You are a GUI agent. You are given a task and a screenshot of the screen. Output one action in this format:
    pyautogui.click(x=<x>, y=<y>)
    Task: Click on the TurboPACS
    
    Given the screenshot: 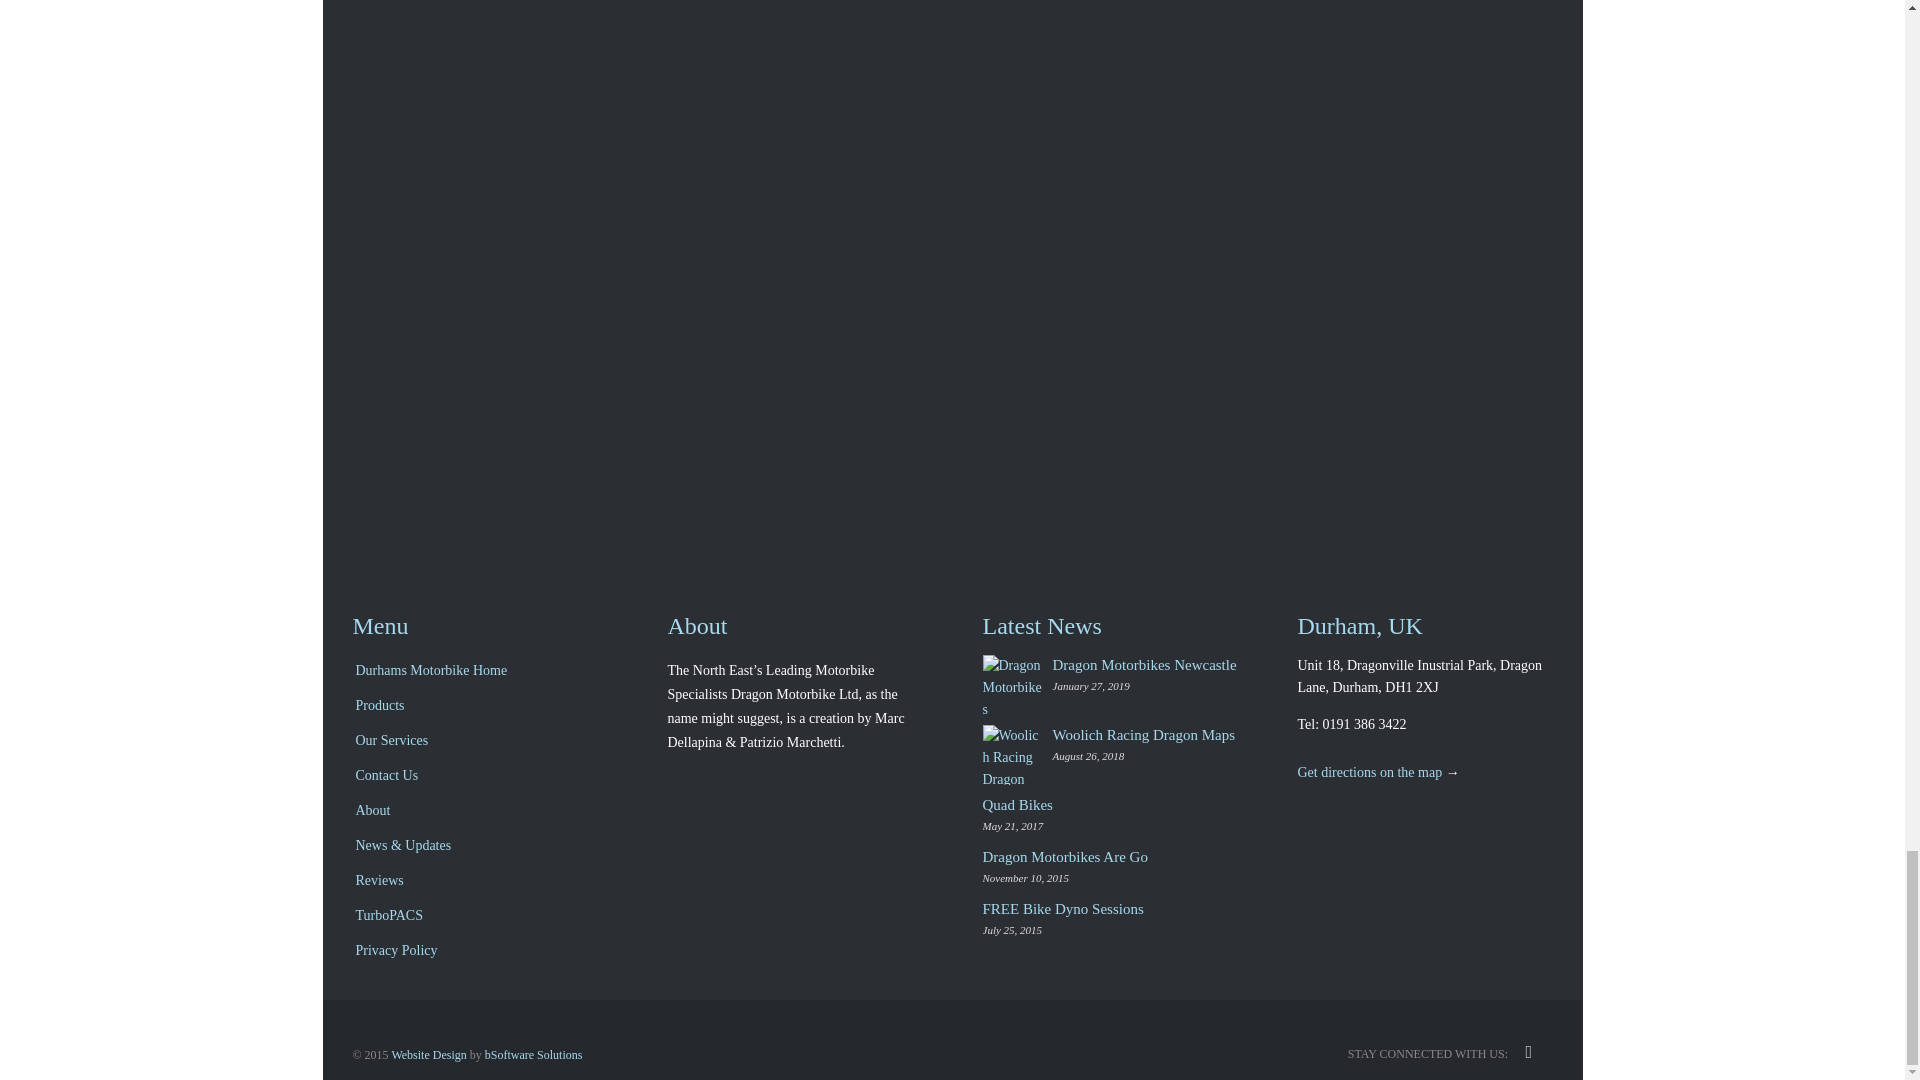 What is the action you would take?
    pyautogui.click(x=478, y=917)
    